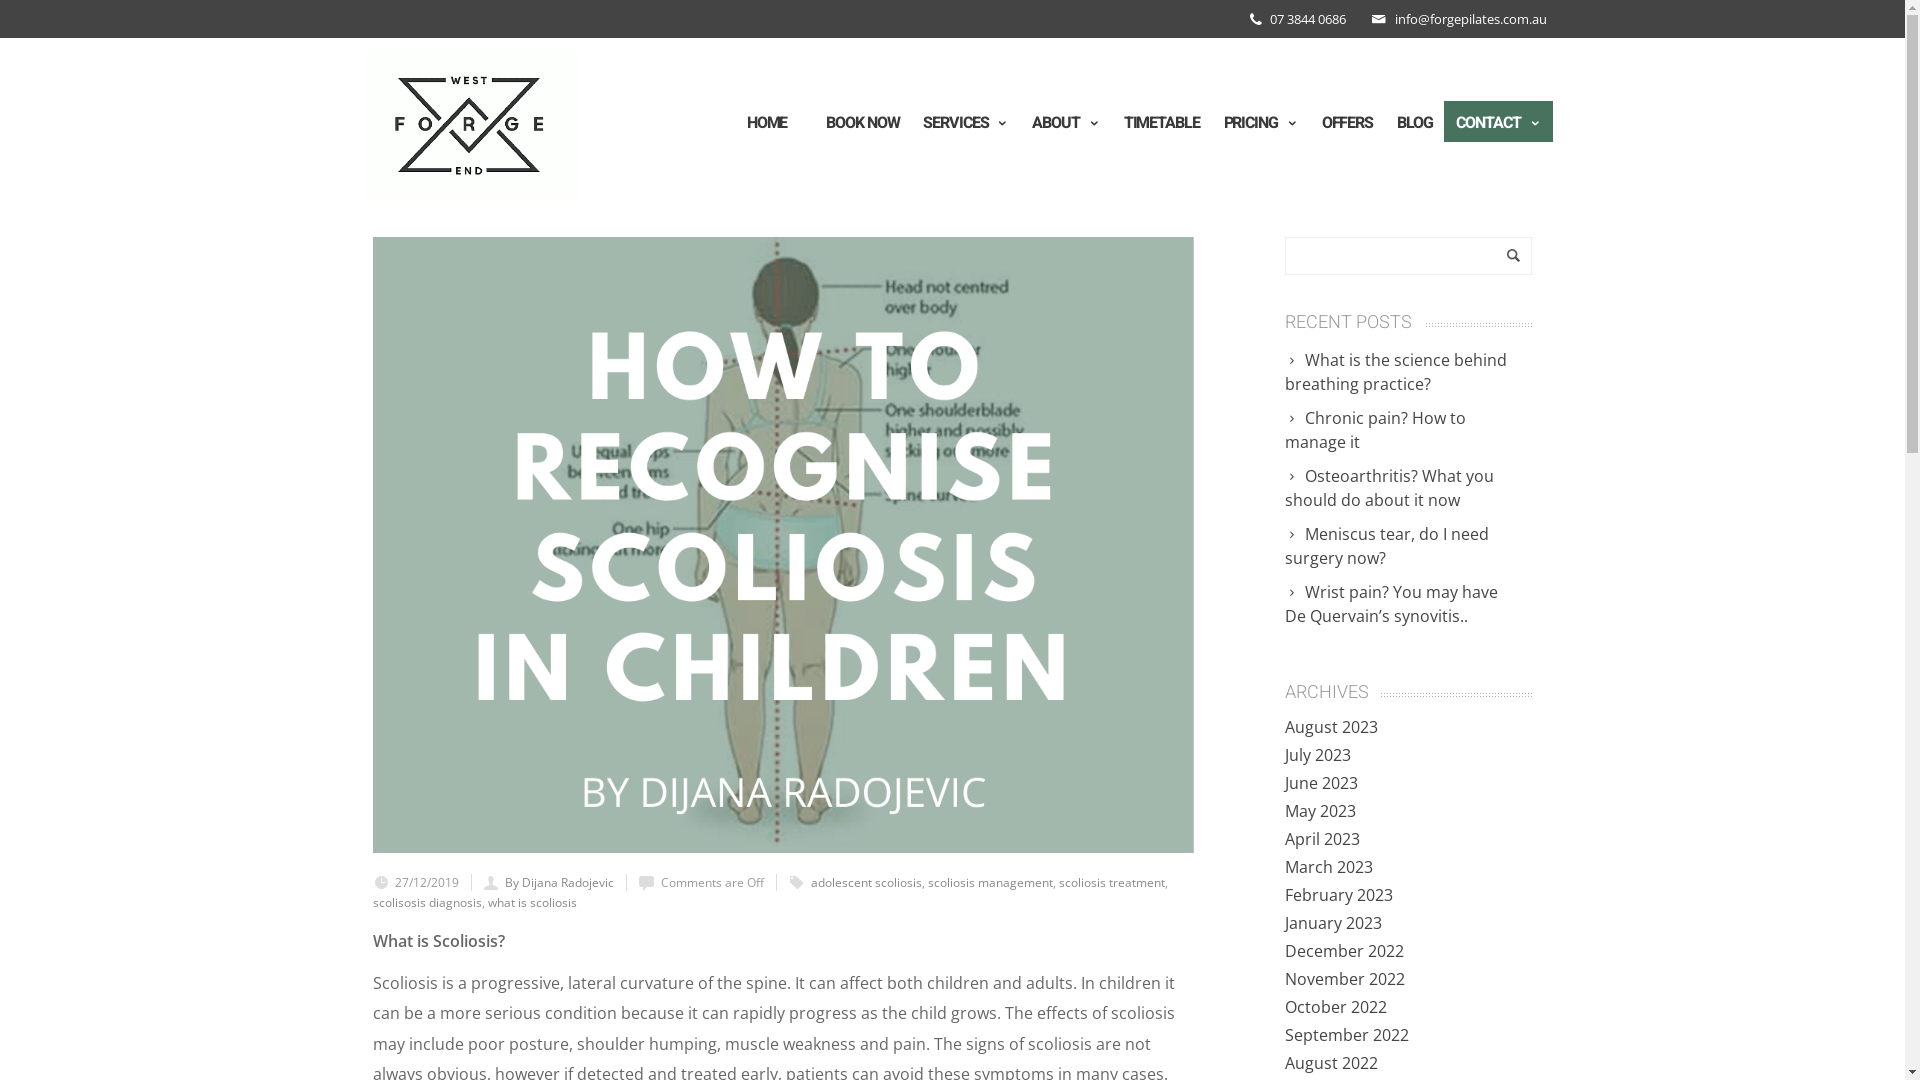 The height and width of the screenshot is (1080, 1920). Describe the element at coordinates (1320, 811) in the screenshot. I see `May 2023` at that location.